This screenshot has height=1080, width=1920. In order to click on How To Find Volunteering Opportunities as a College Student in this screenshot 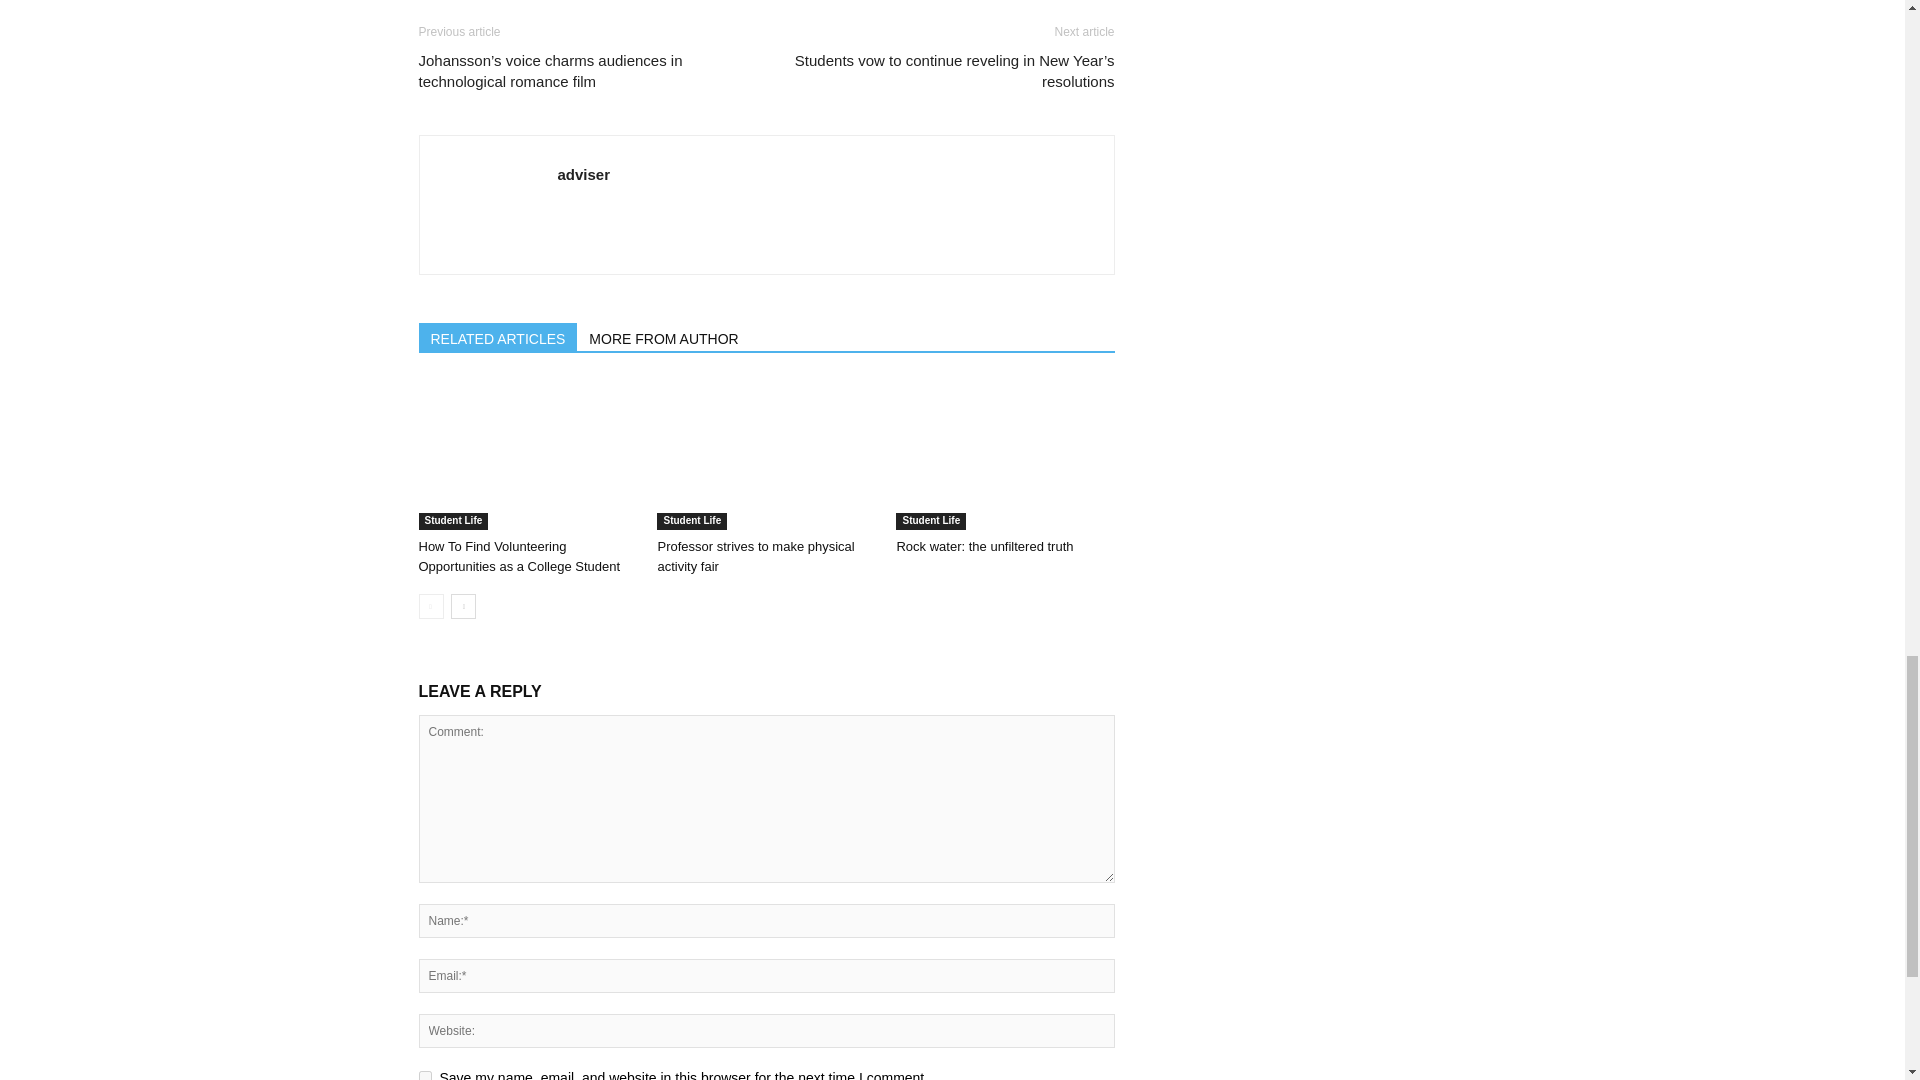, I will do `click(526, 455)`.